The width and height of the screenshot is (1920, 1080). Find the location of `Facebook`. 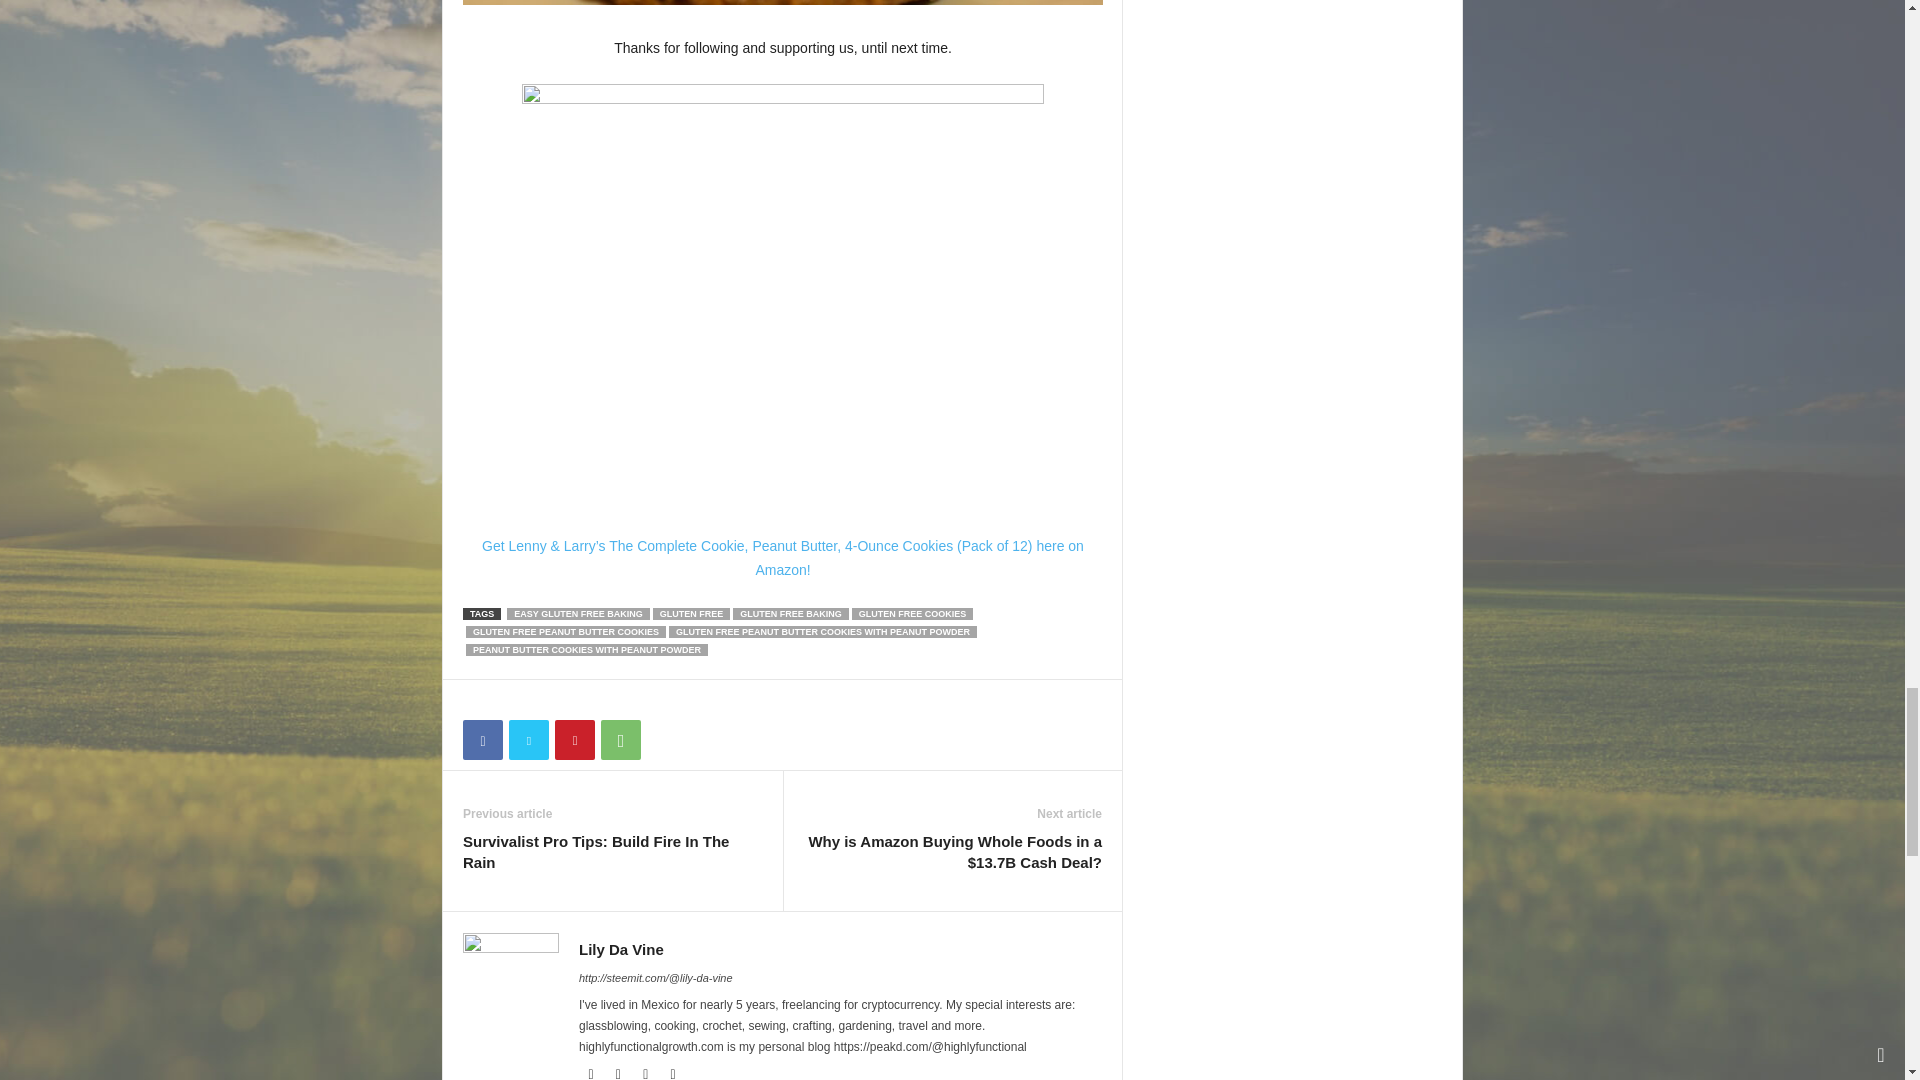

Facebook is located at coordinates (482, 740).